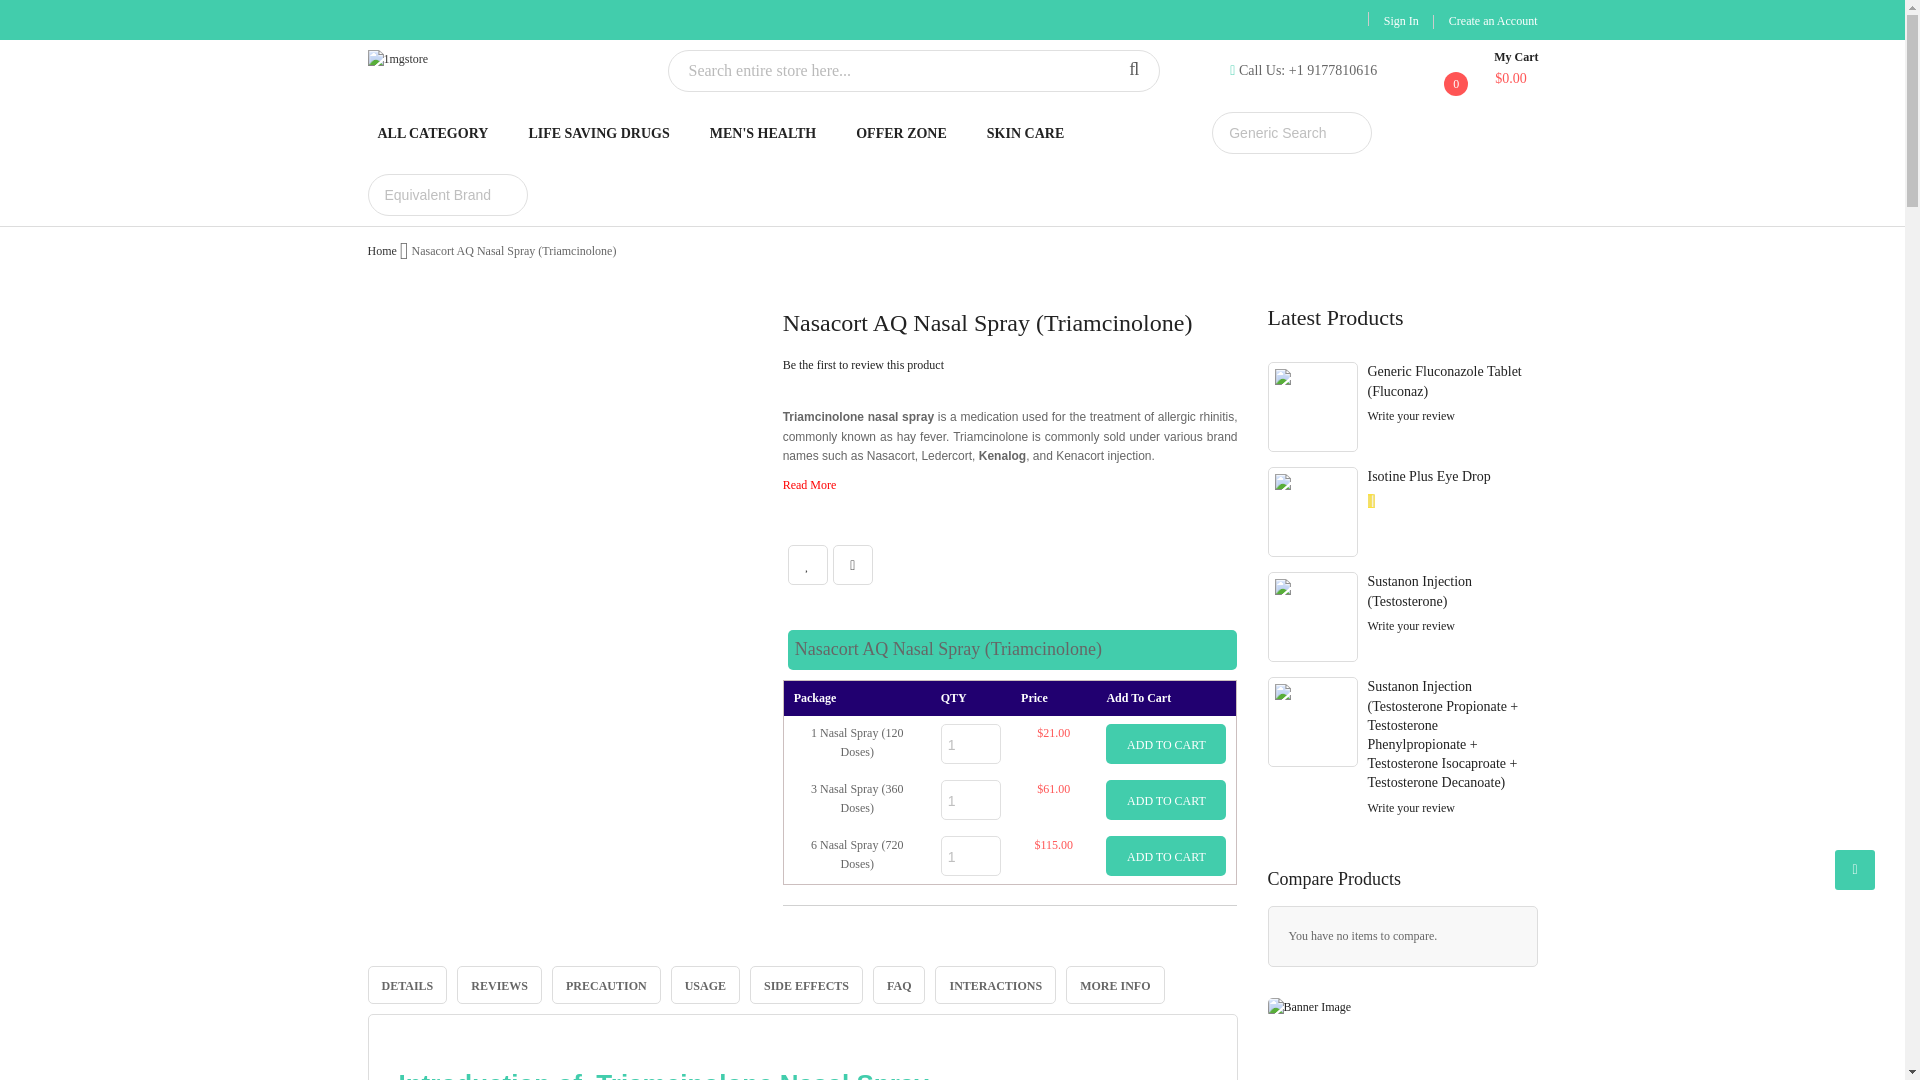 Image resolution: width=1920 pixels, height=1080 pixels. I want to click on 1mgstore, so click(502, 59).